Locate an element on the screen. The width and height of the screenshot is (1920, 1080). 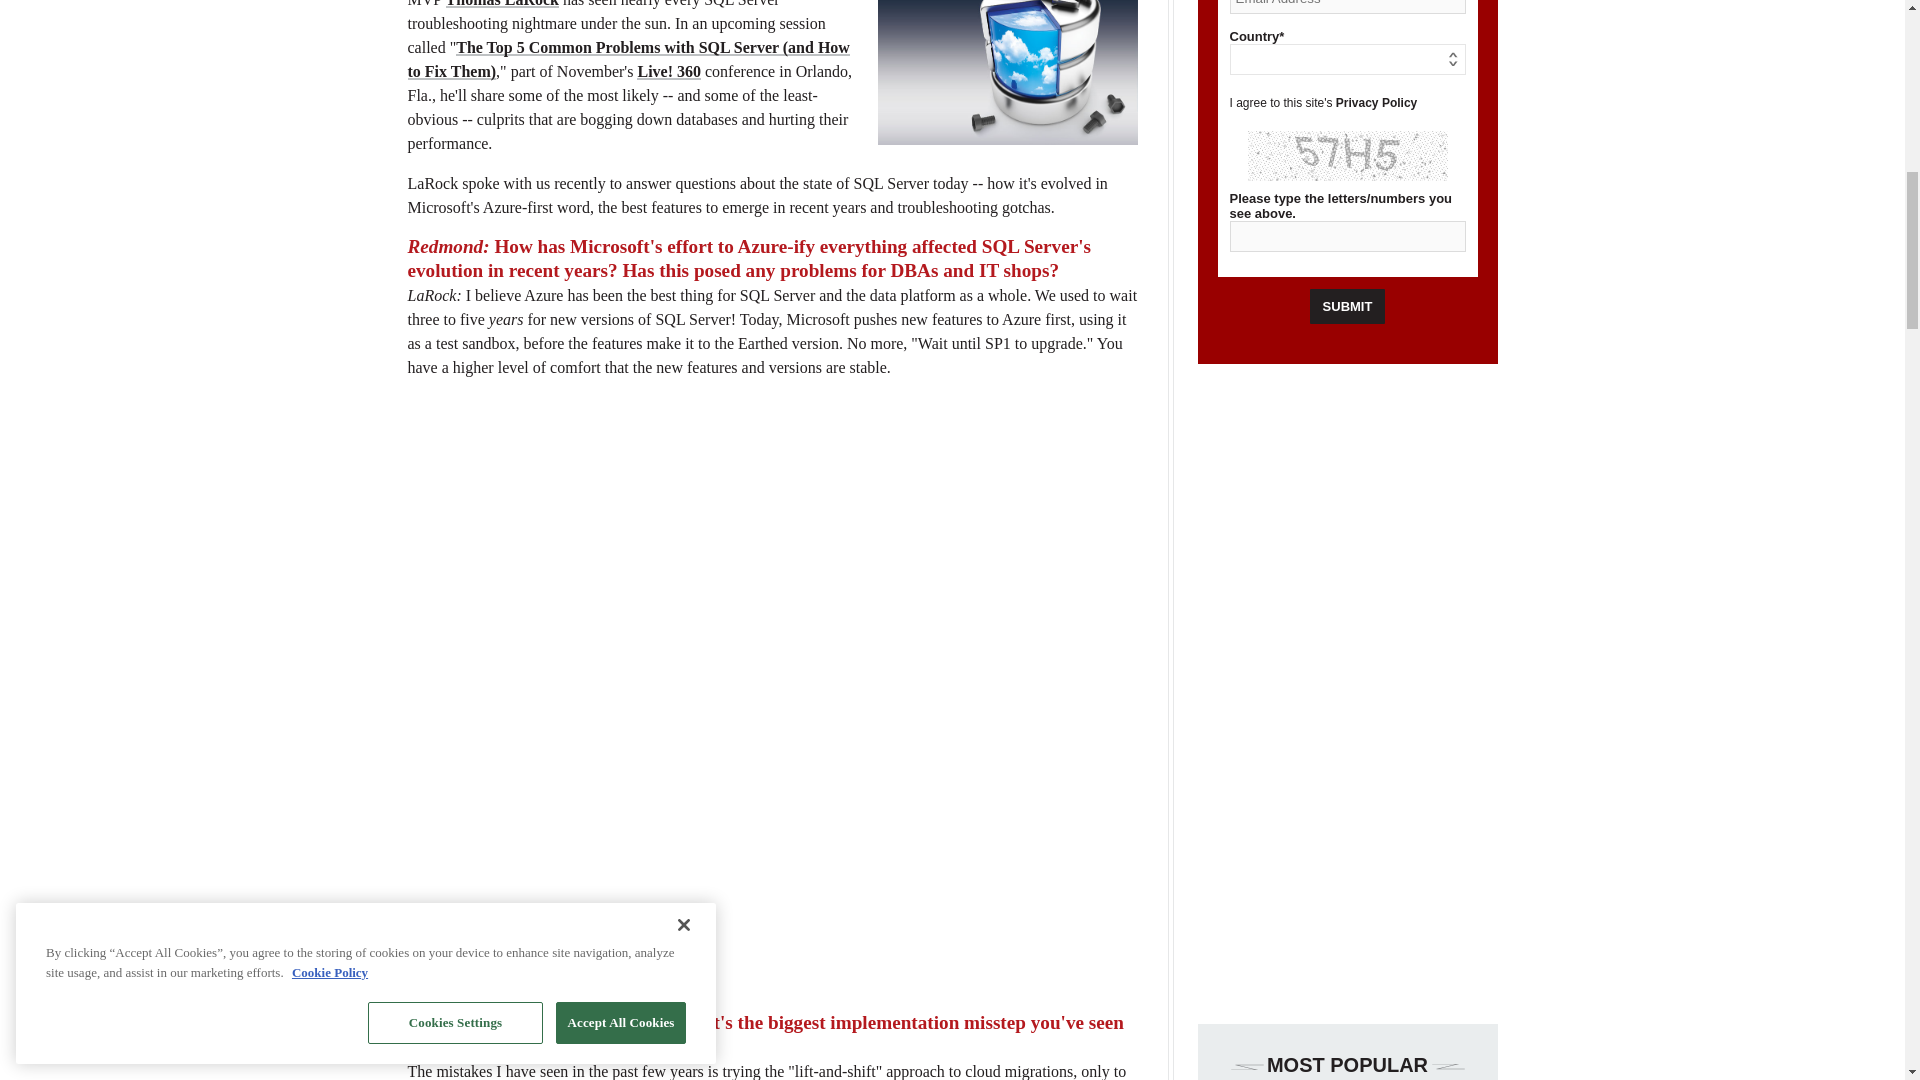
3rd party ad content is located at coordinates (1348, 694).